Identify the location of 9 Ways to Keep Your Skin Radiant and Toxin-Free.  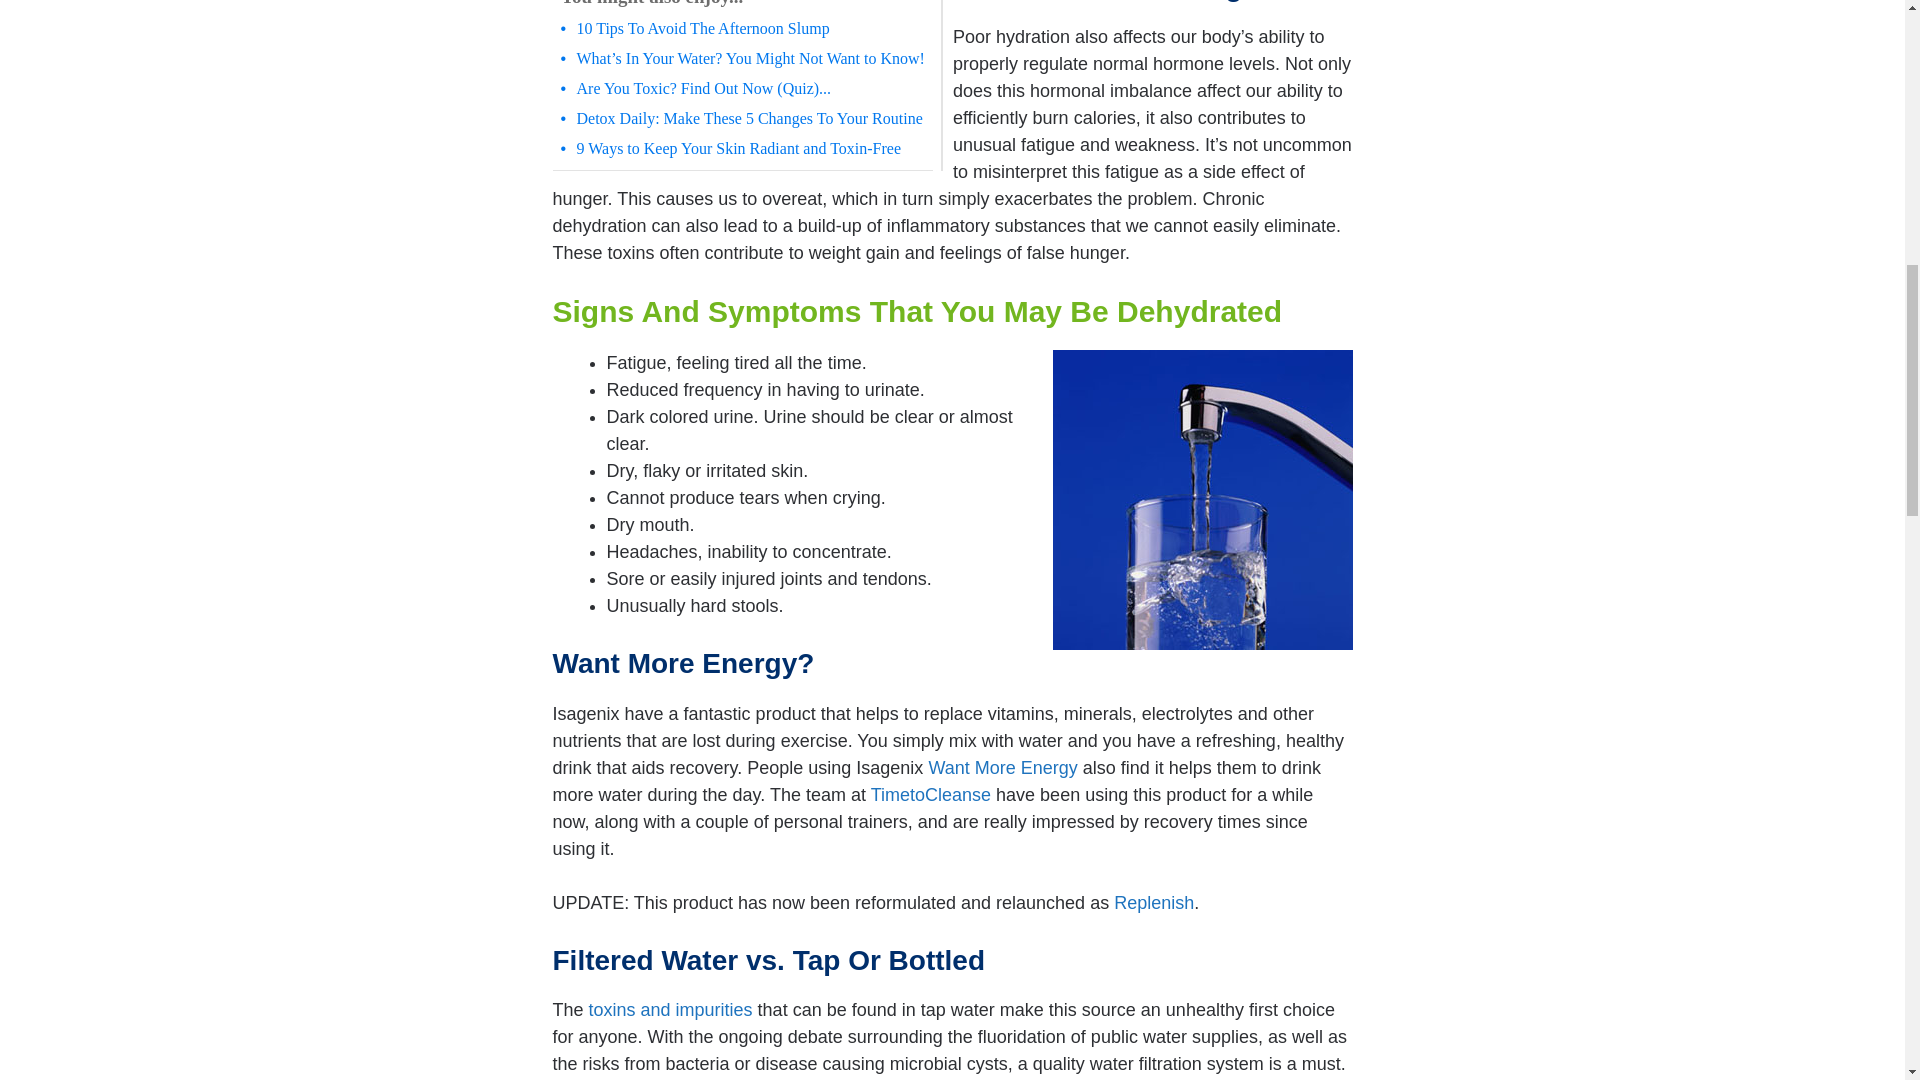
(750, 148).